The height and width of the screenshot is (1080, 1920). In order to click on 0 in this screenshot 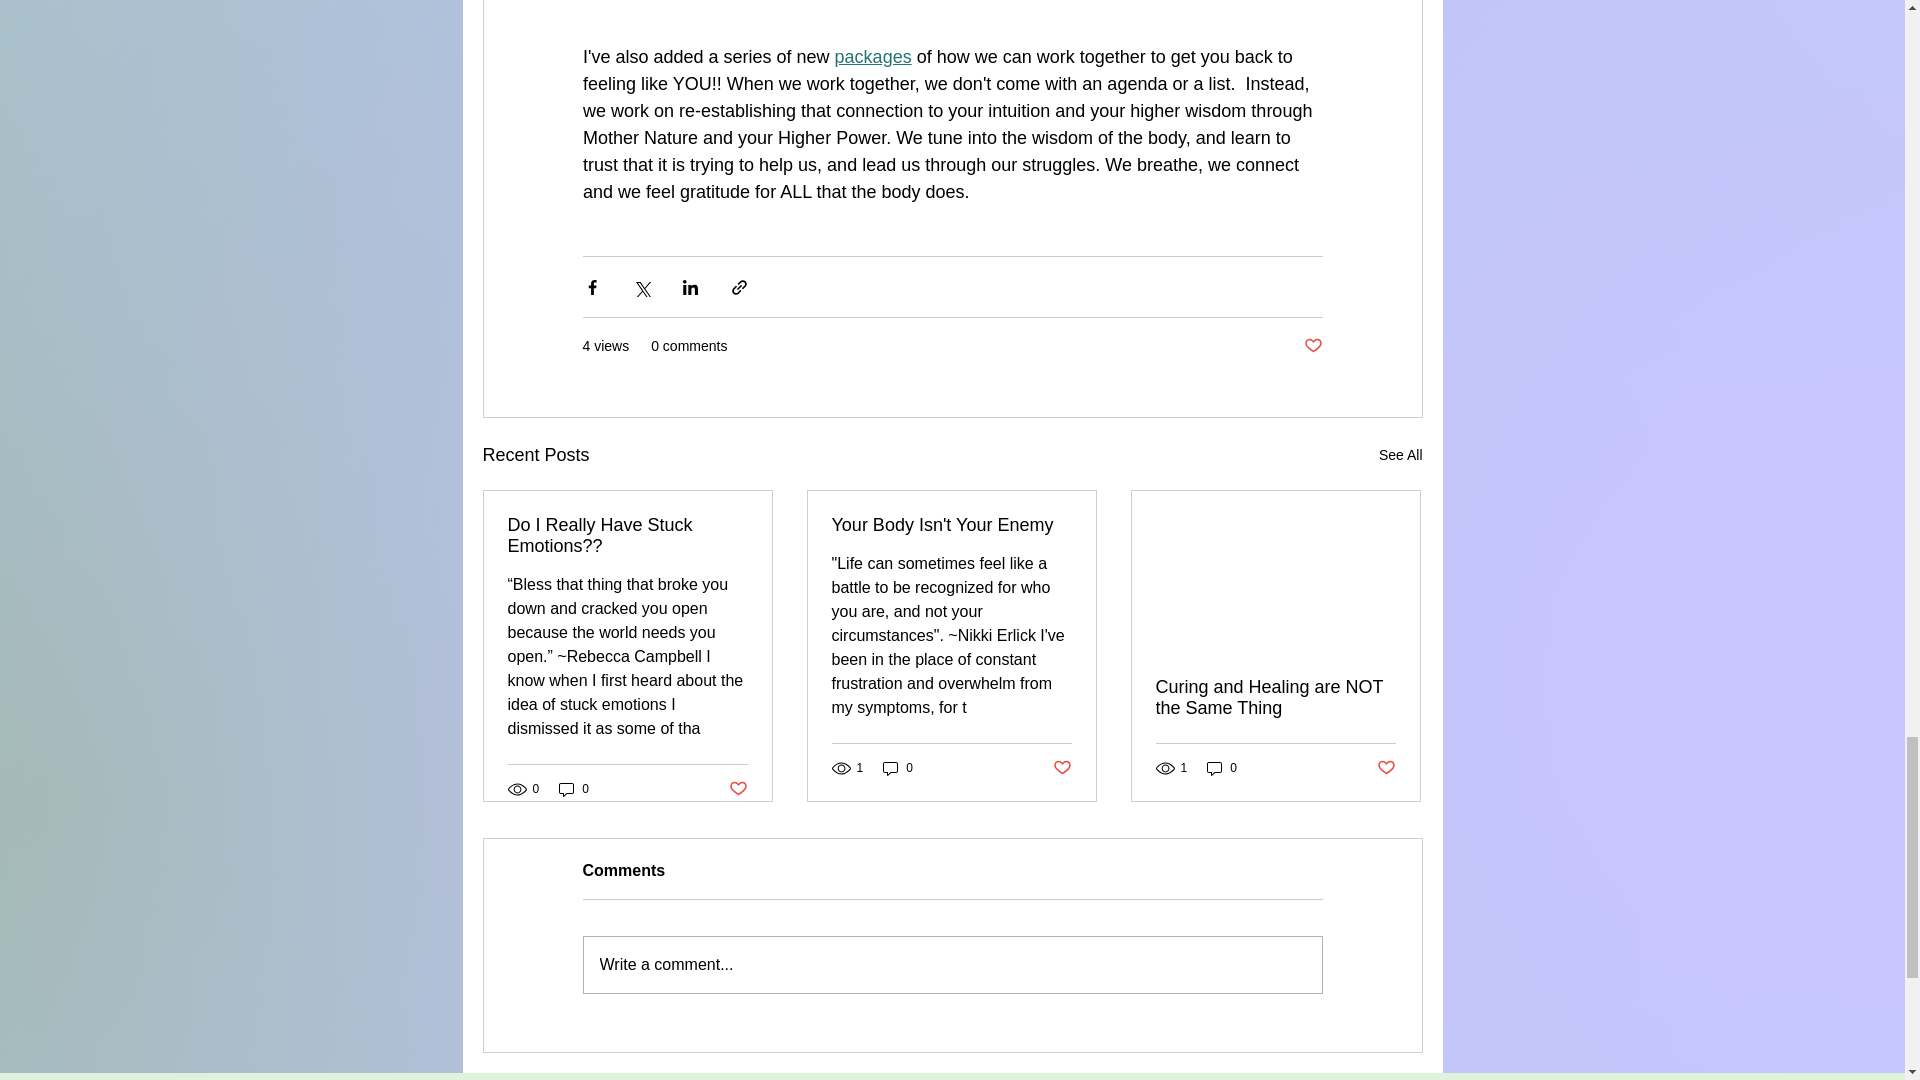, I will do `click(1222, 767)`.